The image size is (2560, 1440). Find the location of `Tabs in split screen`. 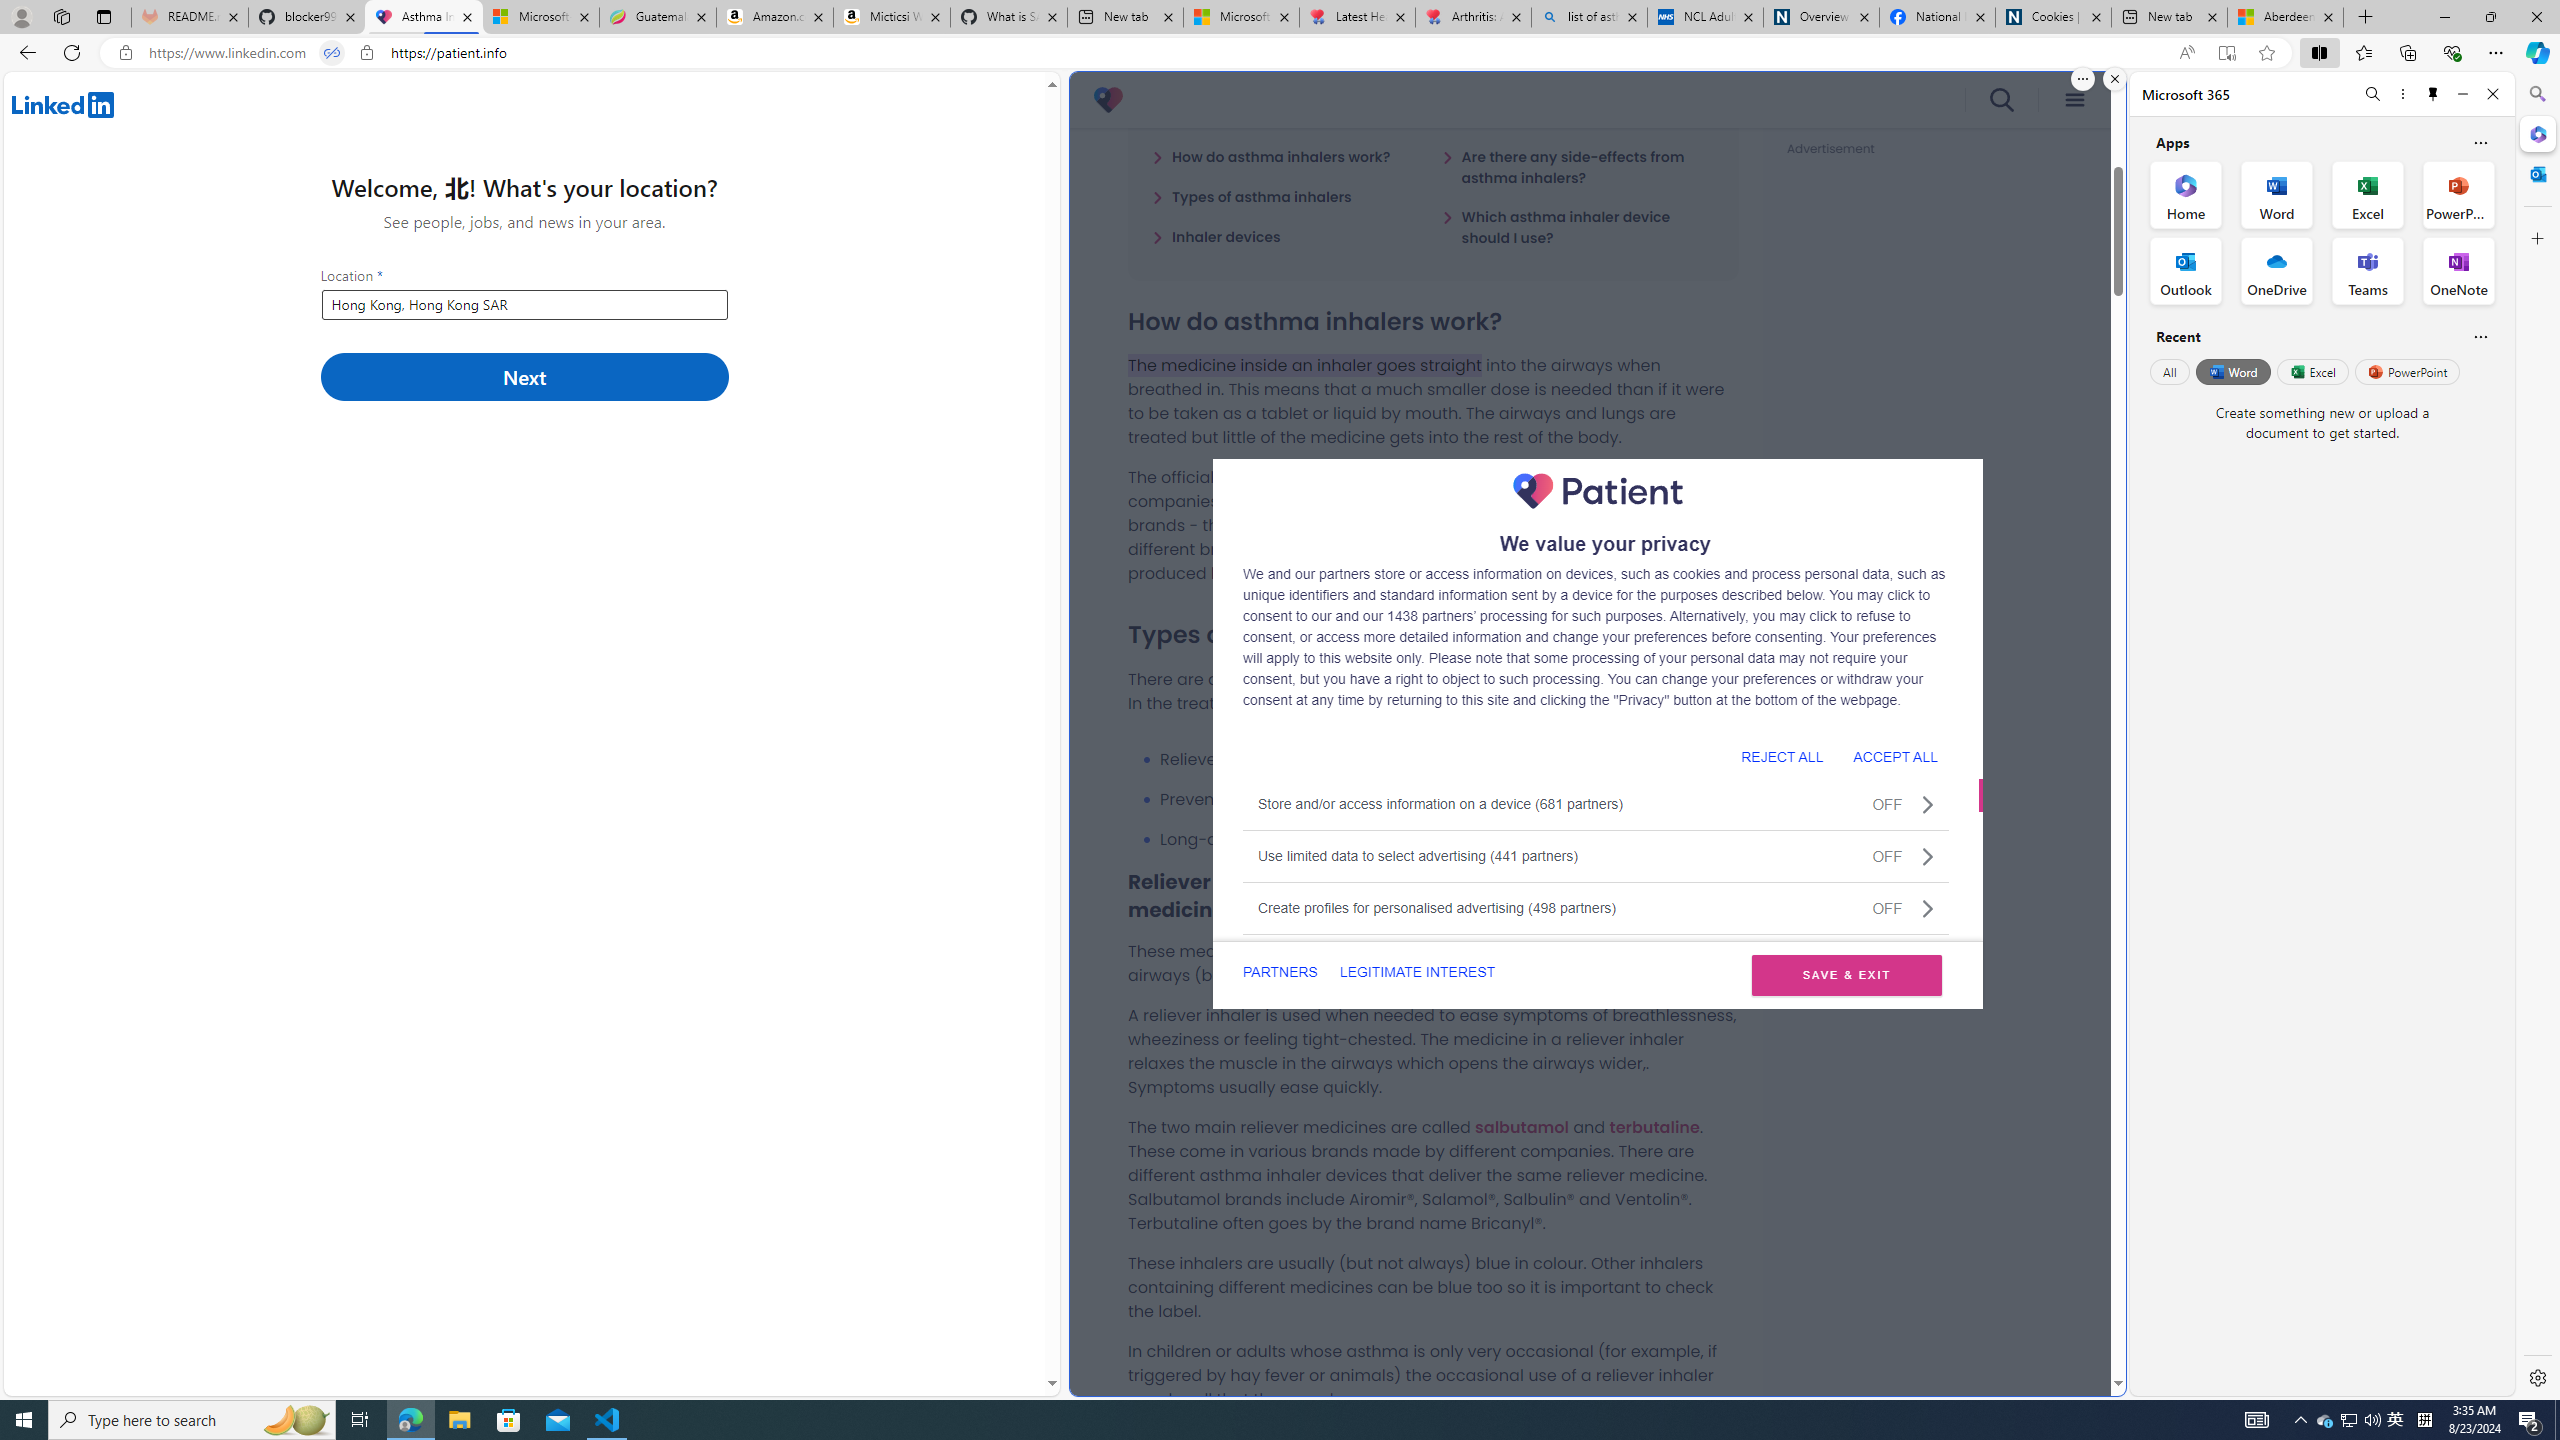

Tabs in split screen is located at coordinates (332, 53).